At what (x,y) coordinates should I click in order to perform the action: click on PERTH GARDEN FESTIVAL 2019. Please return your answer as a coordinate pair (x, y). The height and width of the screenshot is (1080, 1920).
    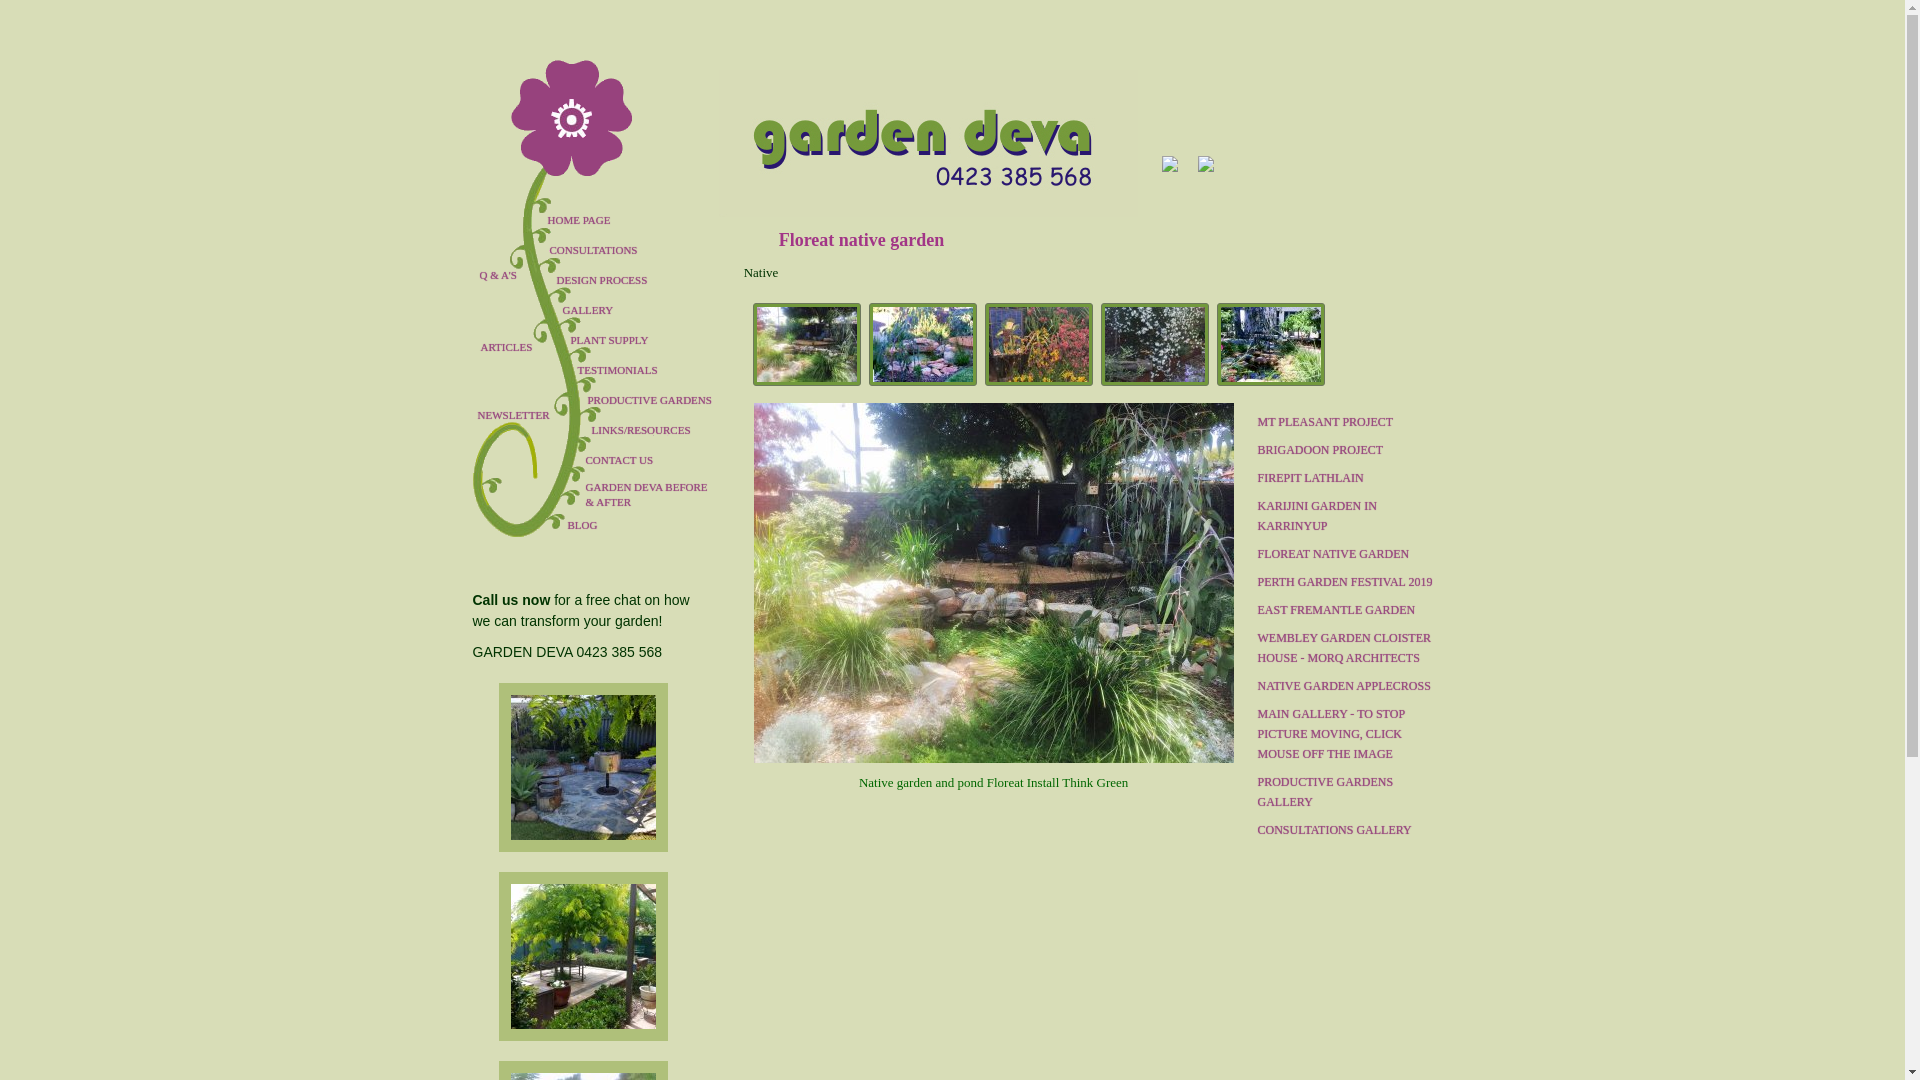
    Looking at the image, I should click on (1344, 582).